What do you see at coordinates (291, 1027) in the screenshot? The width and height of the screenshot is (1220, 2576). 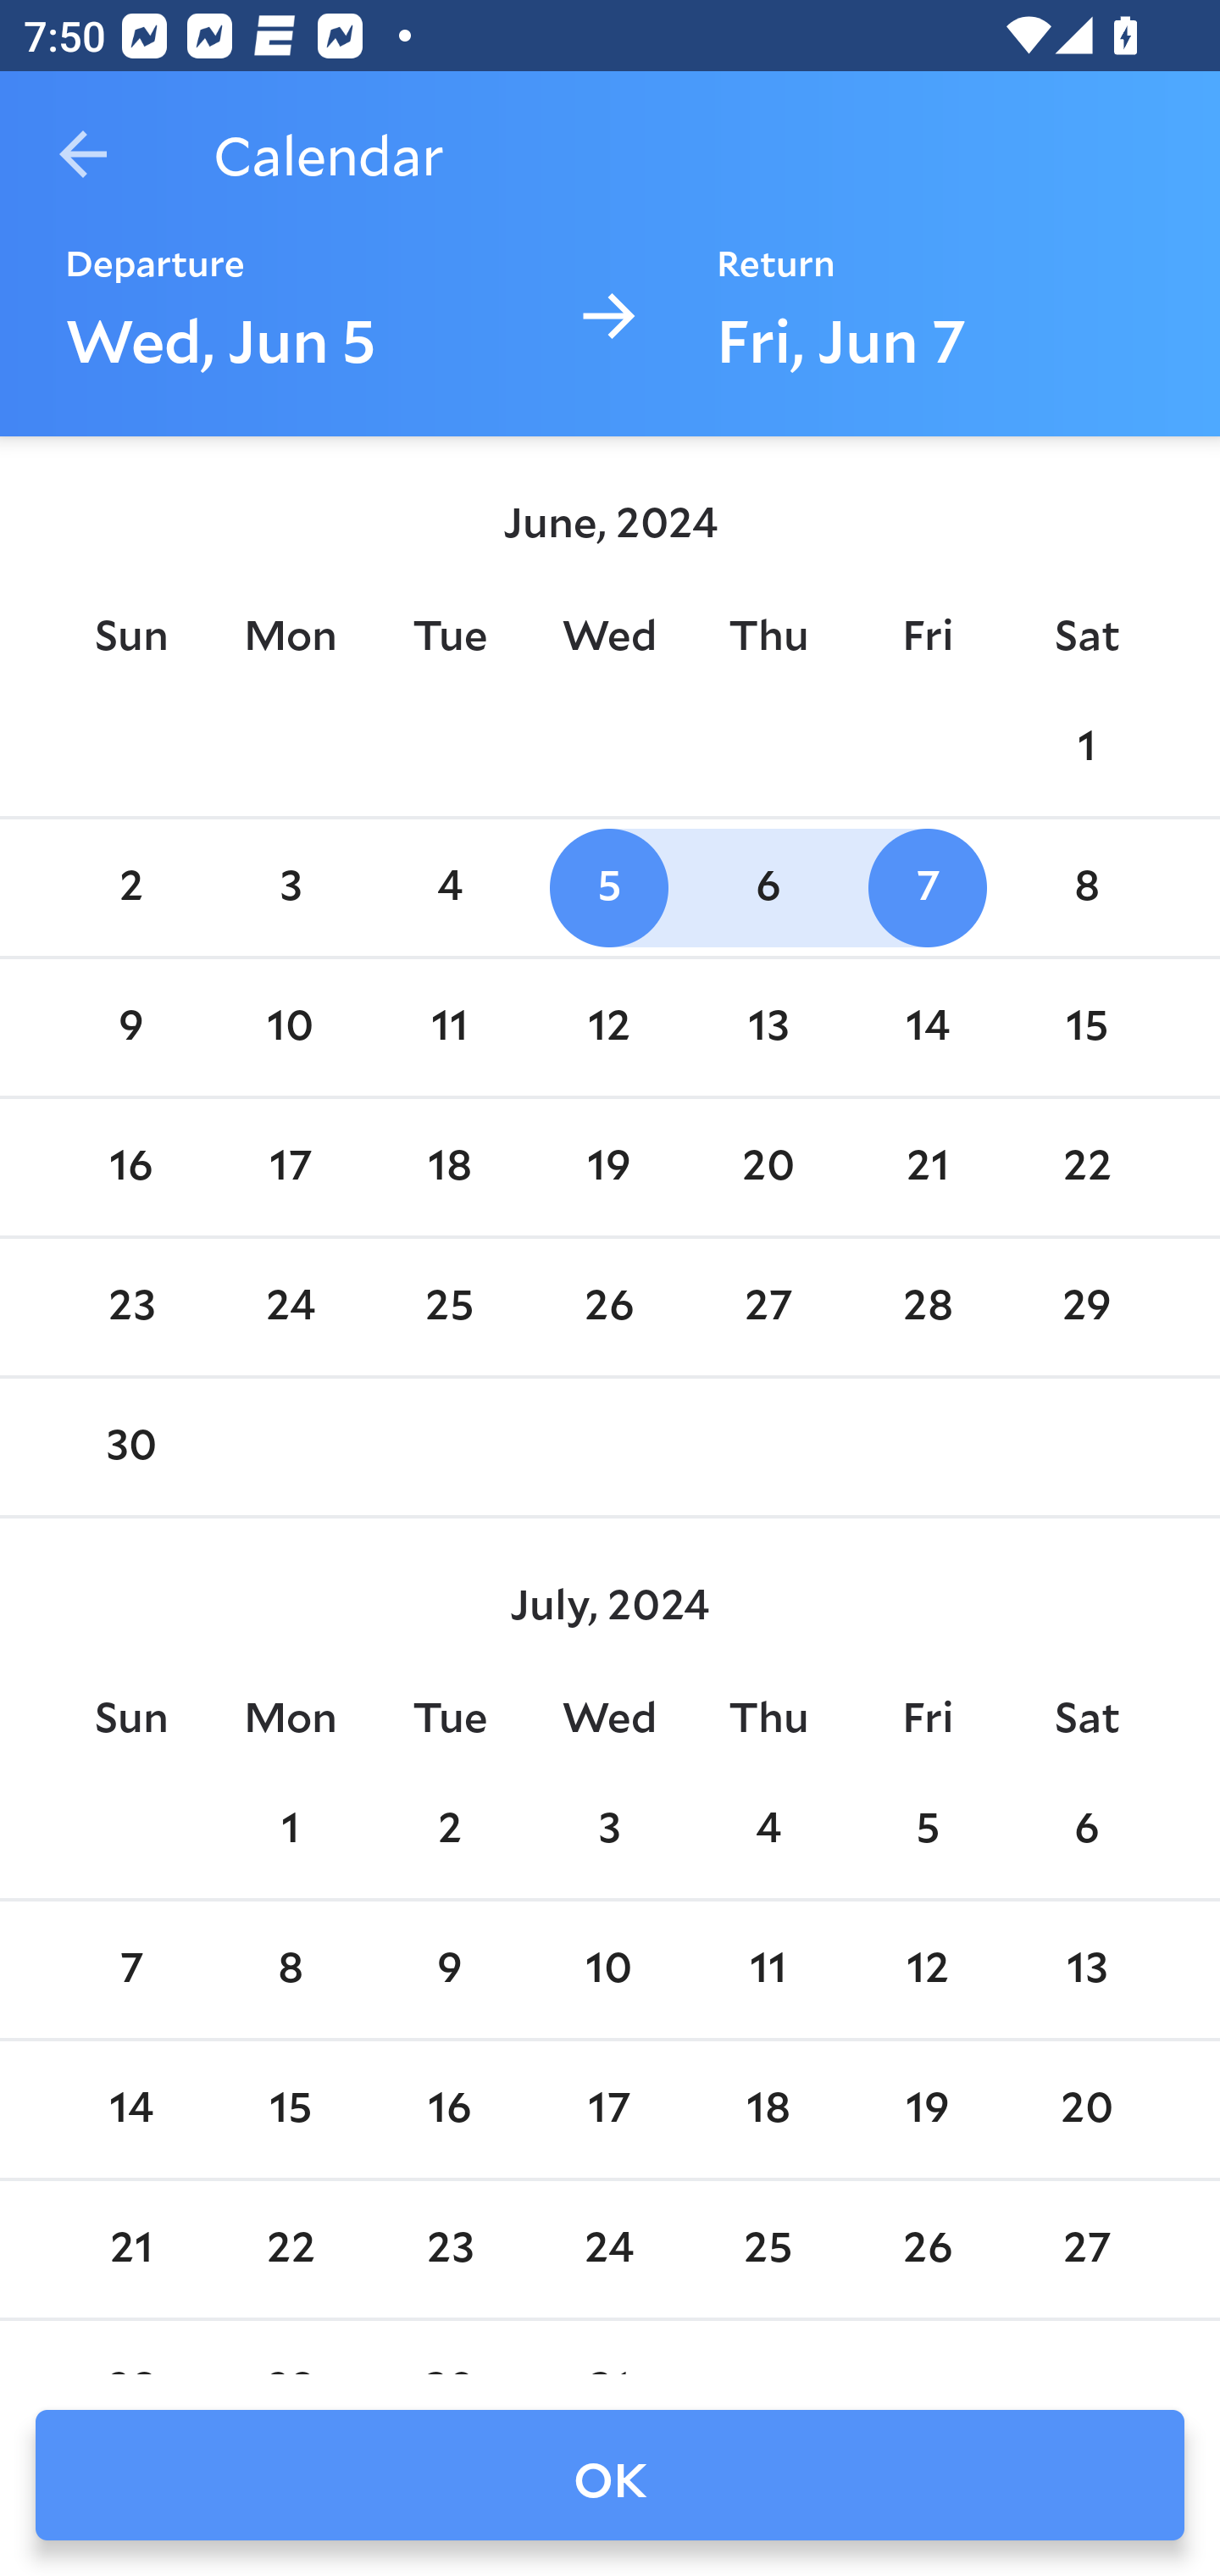 I see `10` at bounding box center [291, 1027].